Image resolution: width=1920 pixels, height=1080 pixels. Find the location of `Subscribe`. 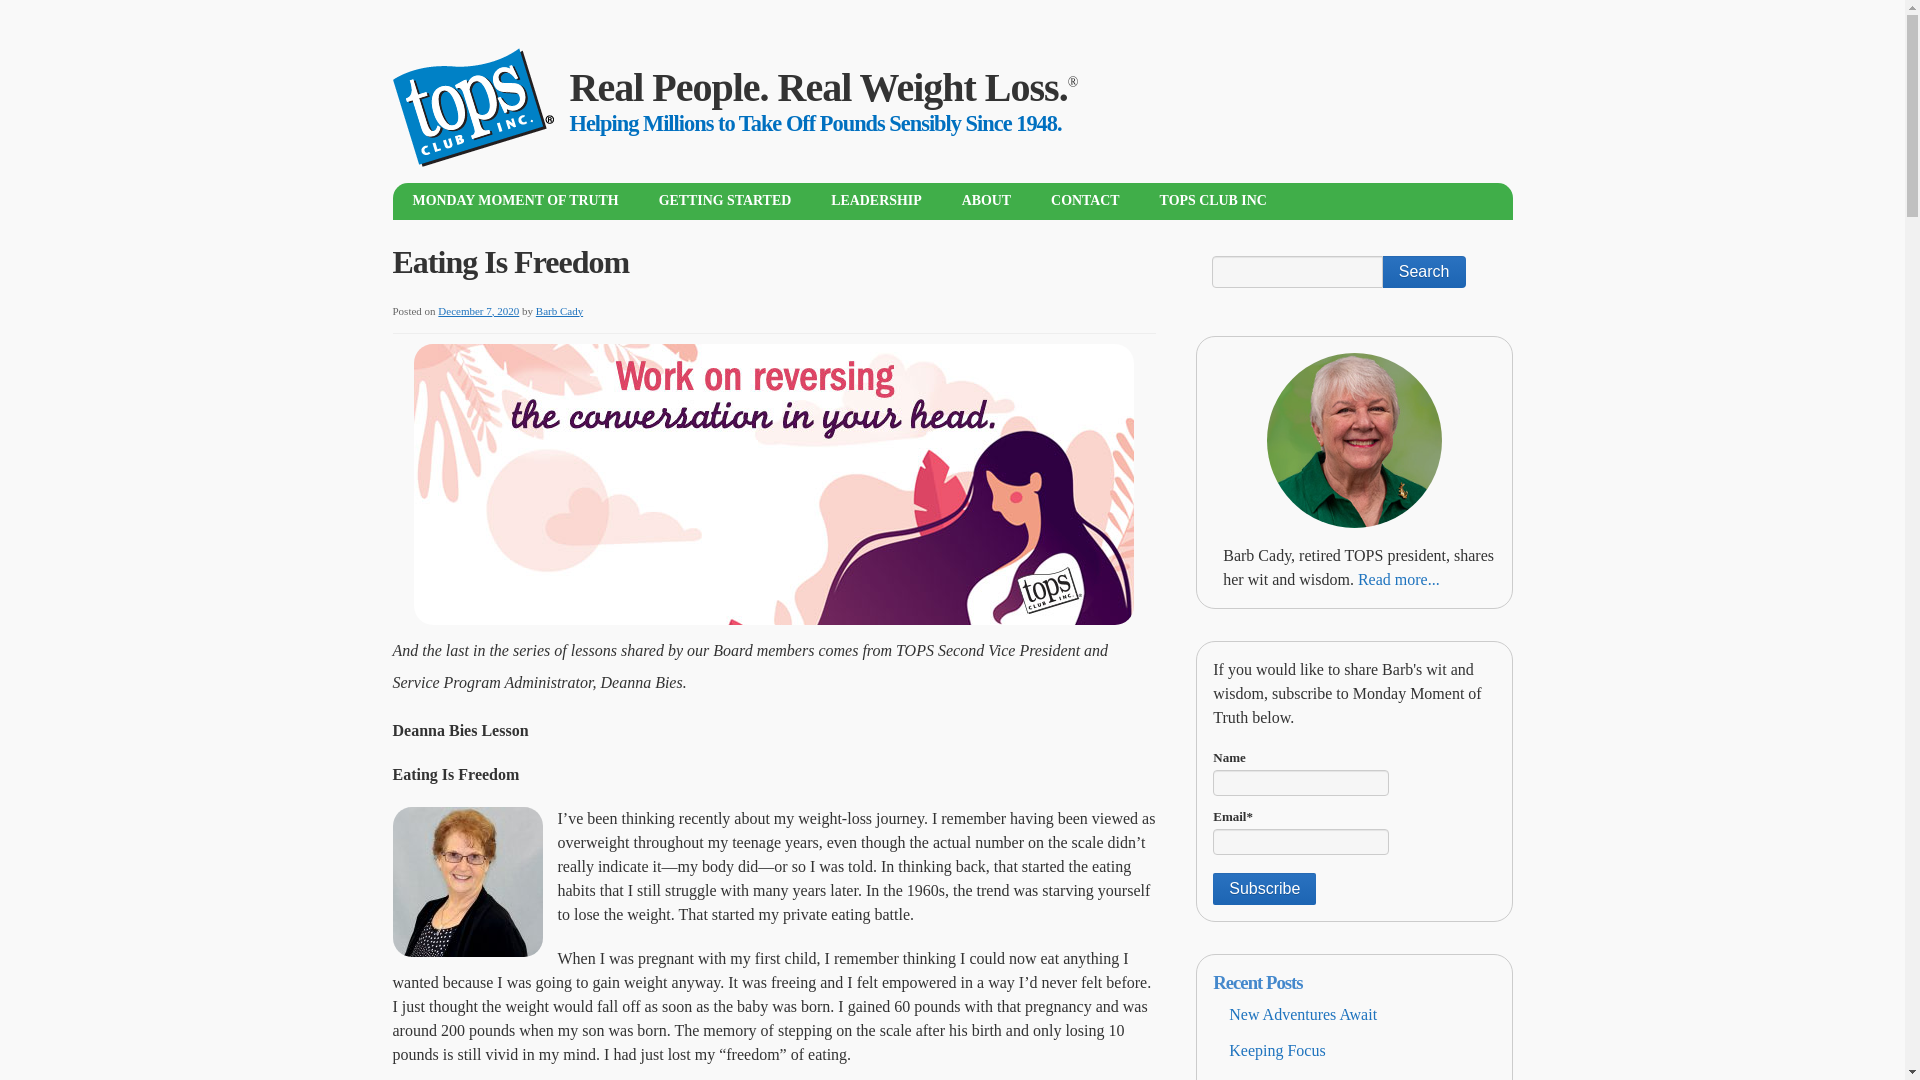

Subscribe is located at coordinates (1264, 888).